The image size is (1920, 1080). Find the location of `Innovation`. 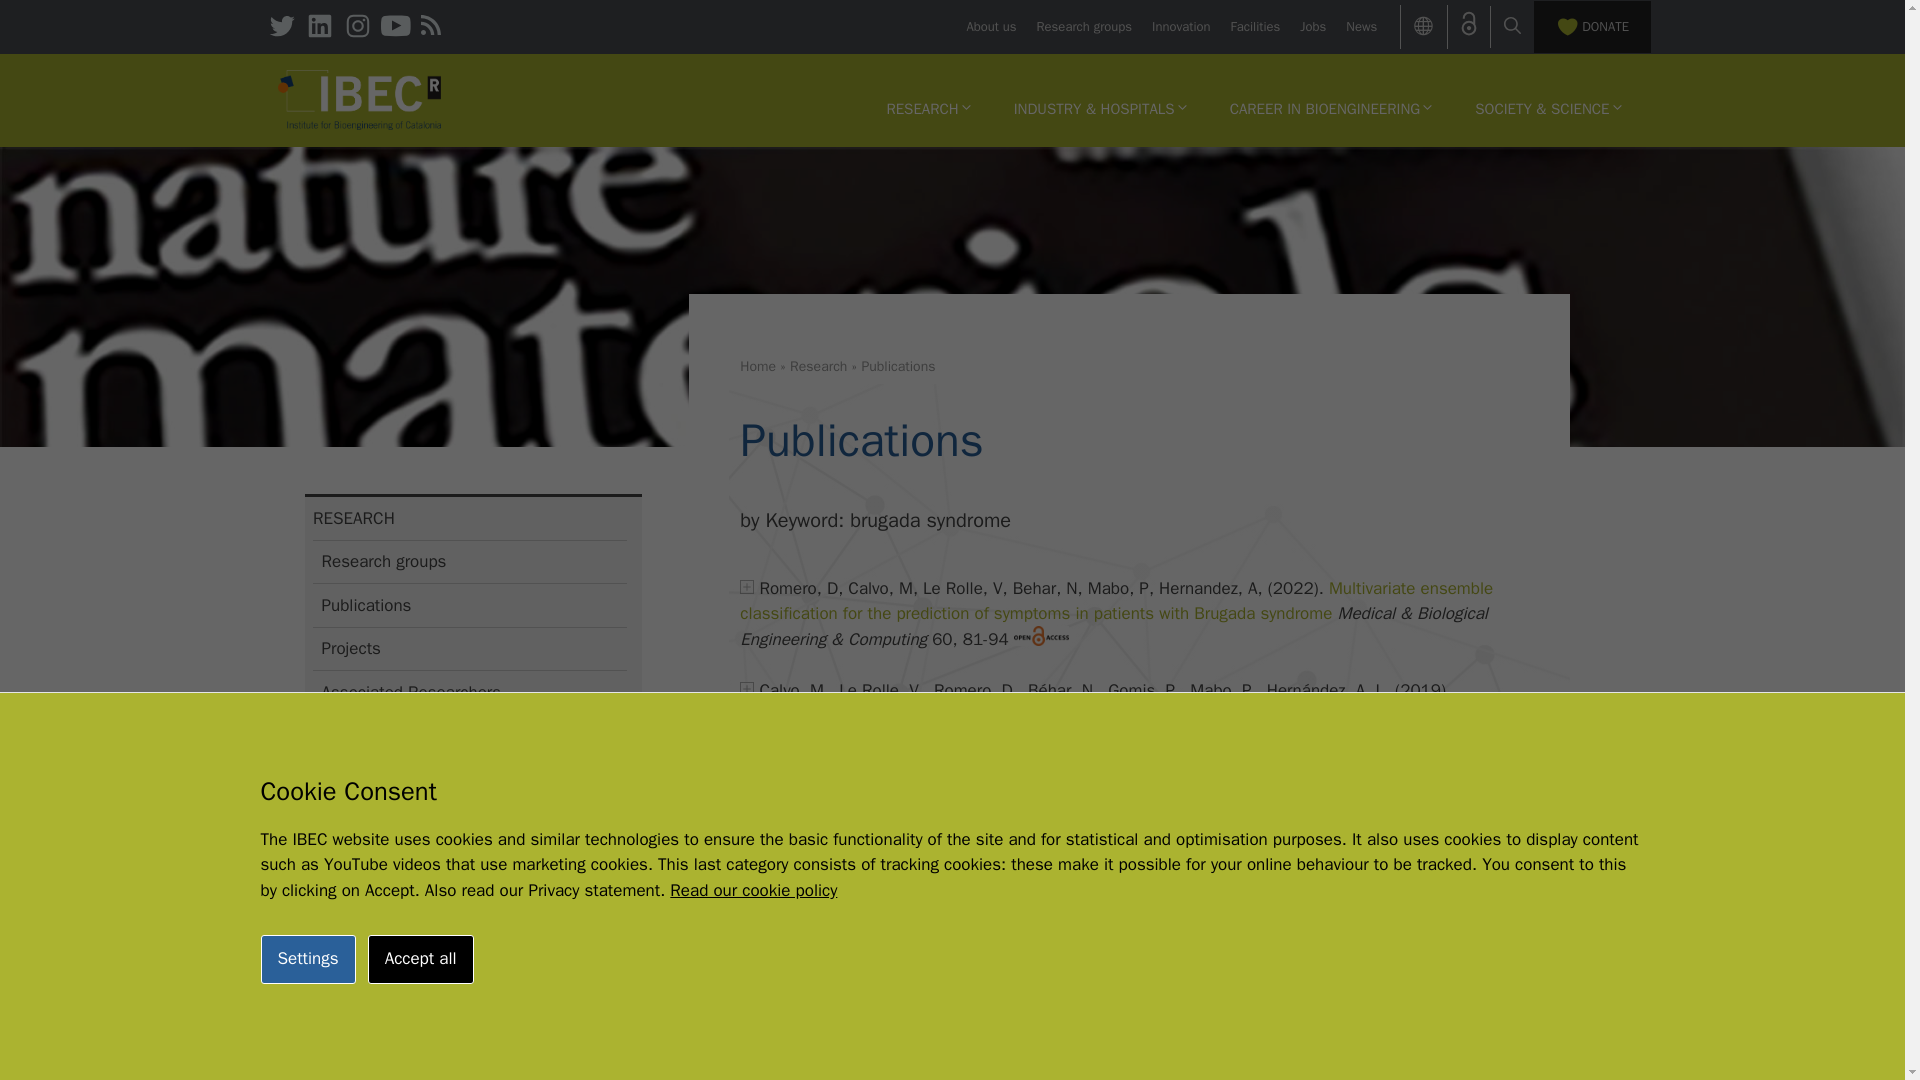

Innovation is located at coordinates (1180, 26).